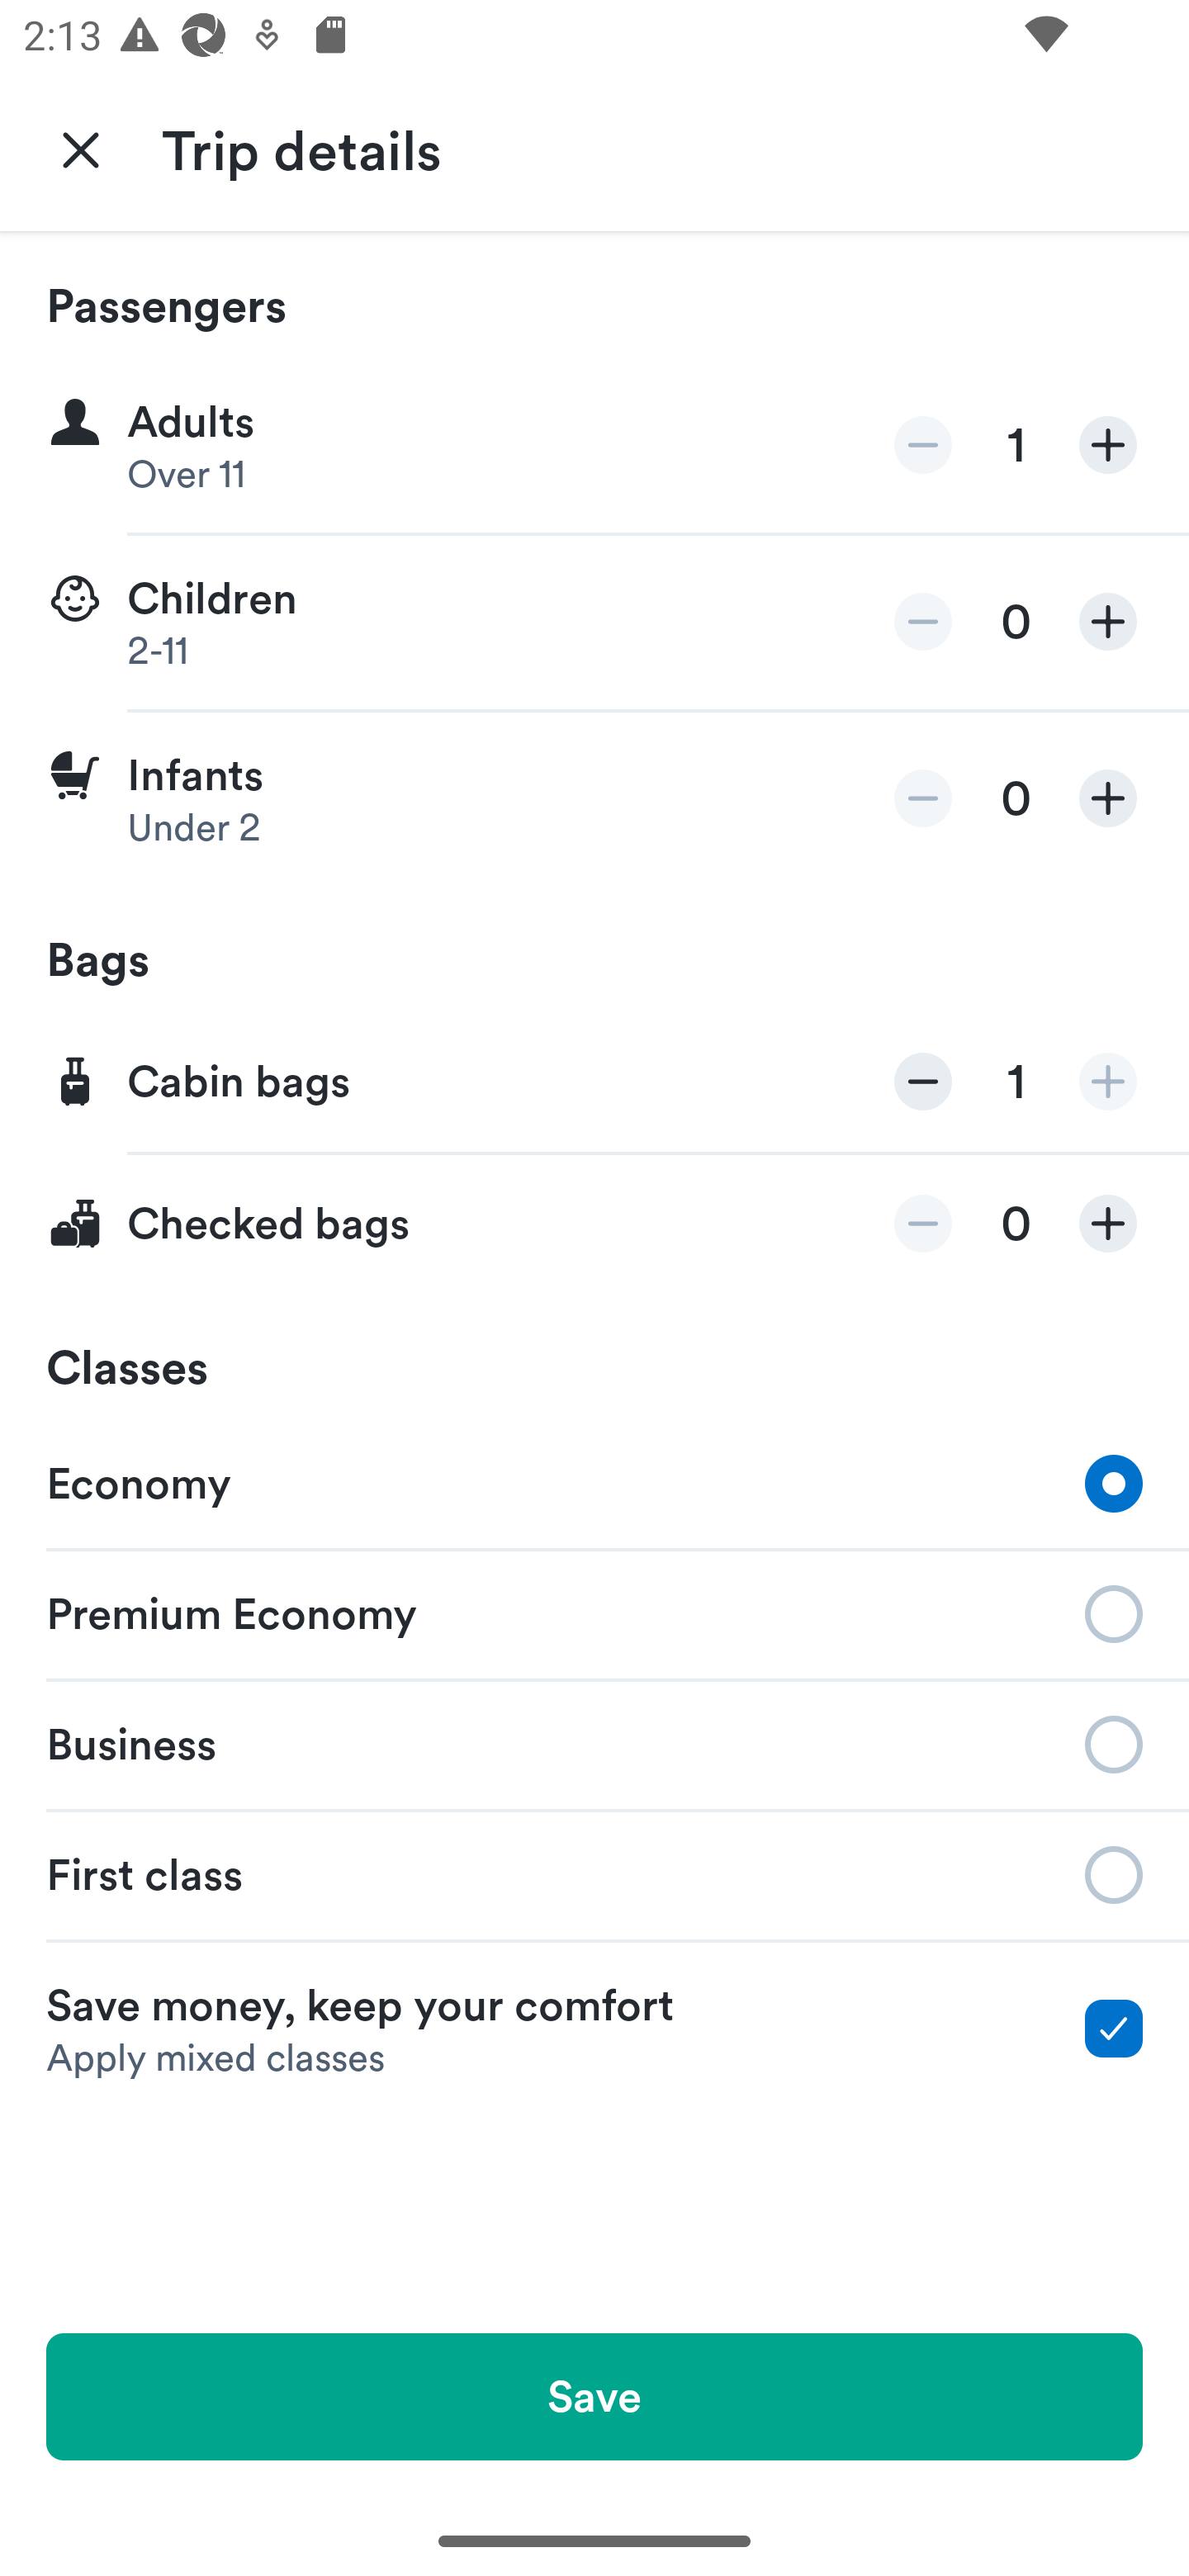 This screenshot has height=2576, width=1189. What do you see at coordinates (1108, 446) in the screenshot?
I see `Add` at bounding box center [1108, 446].